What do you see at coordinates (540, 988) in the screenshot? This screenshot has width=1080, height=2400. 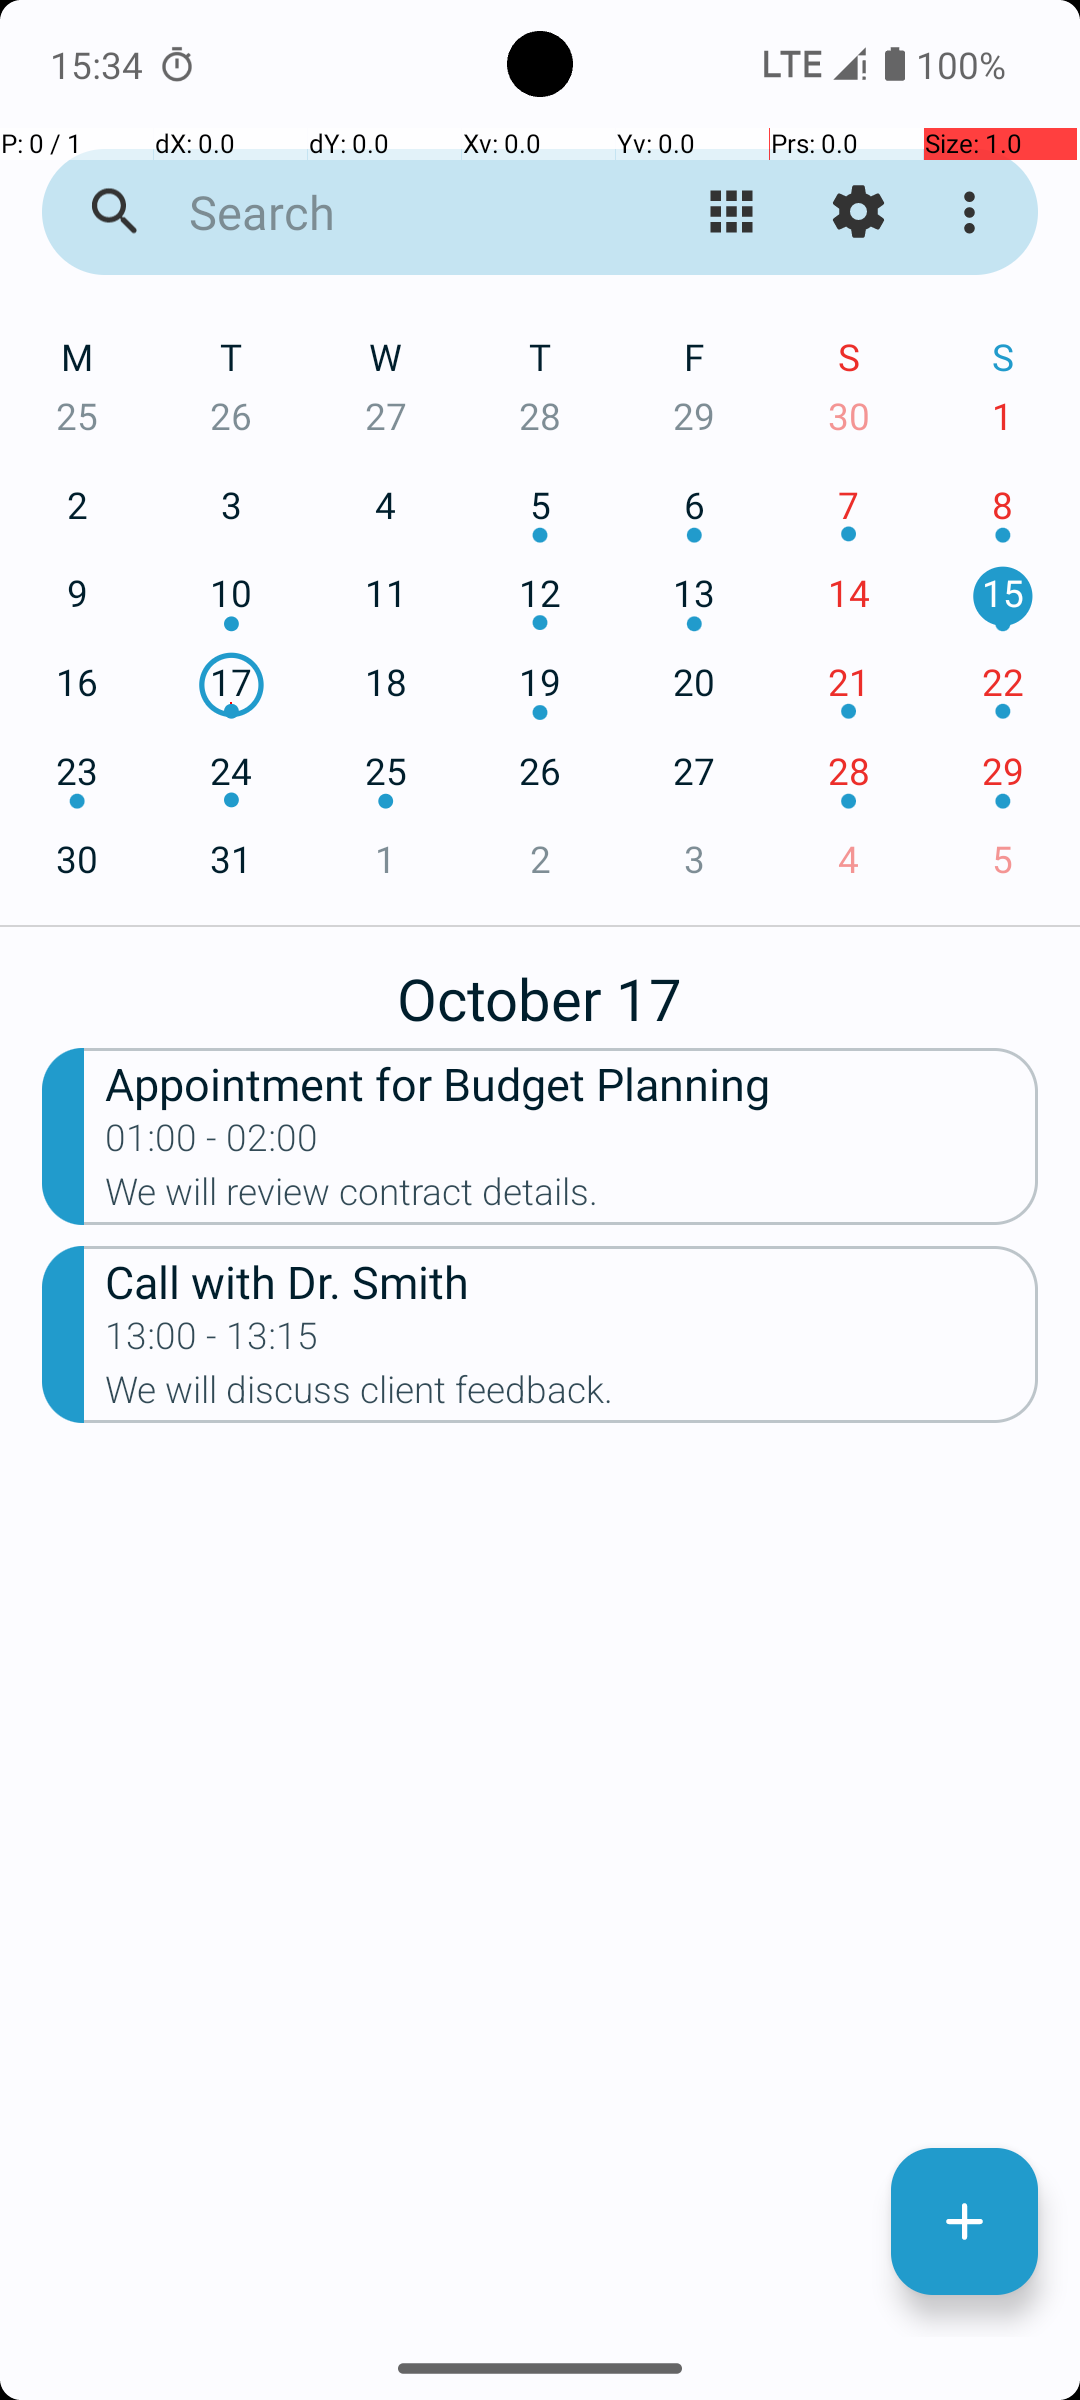 I see `October 17` at bounding box center [540, 988].